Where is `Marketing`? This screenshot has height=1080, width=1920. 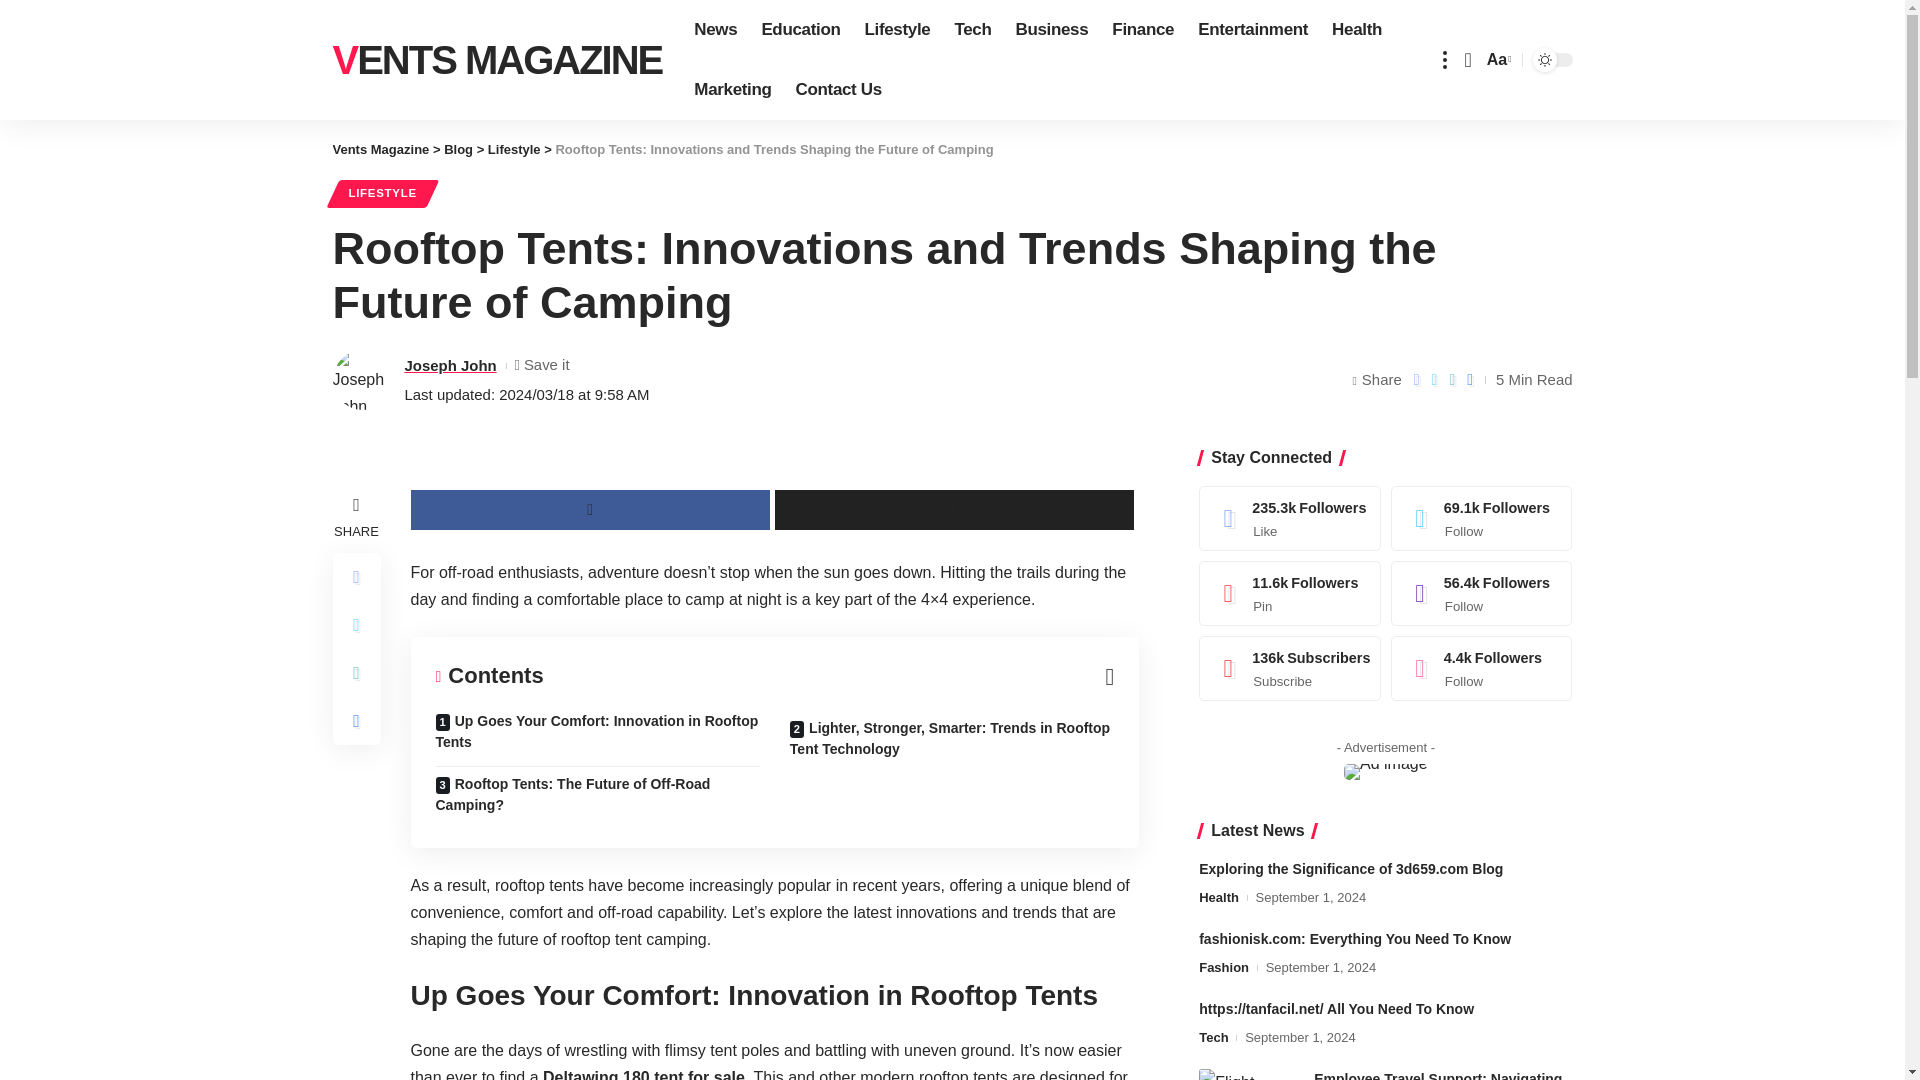 Marketing is located at coordinates (732, 90).